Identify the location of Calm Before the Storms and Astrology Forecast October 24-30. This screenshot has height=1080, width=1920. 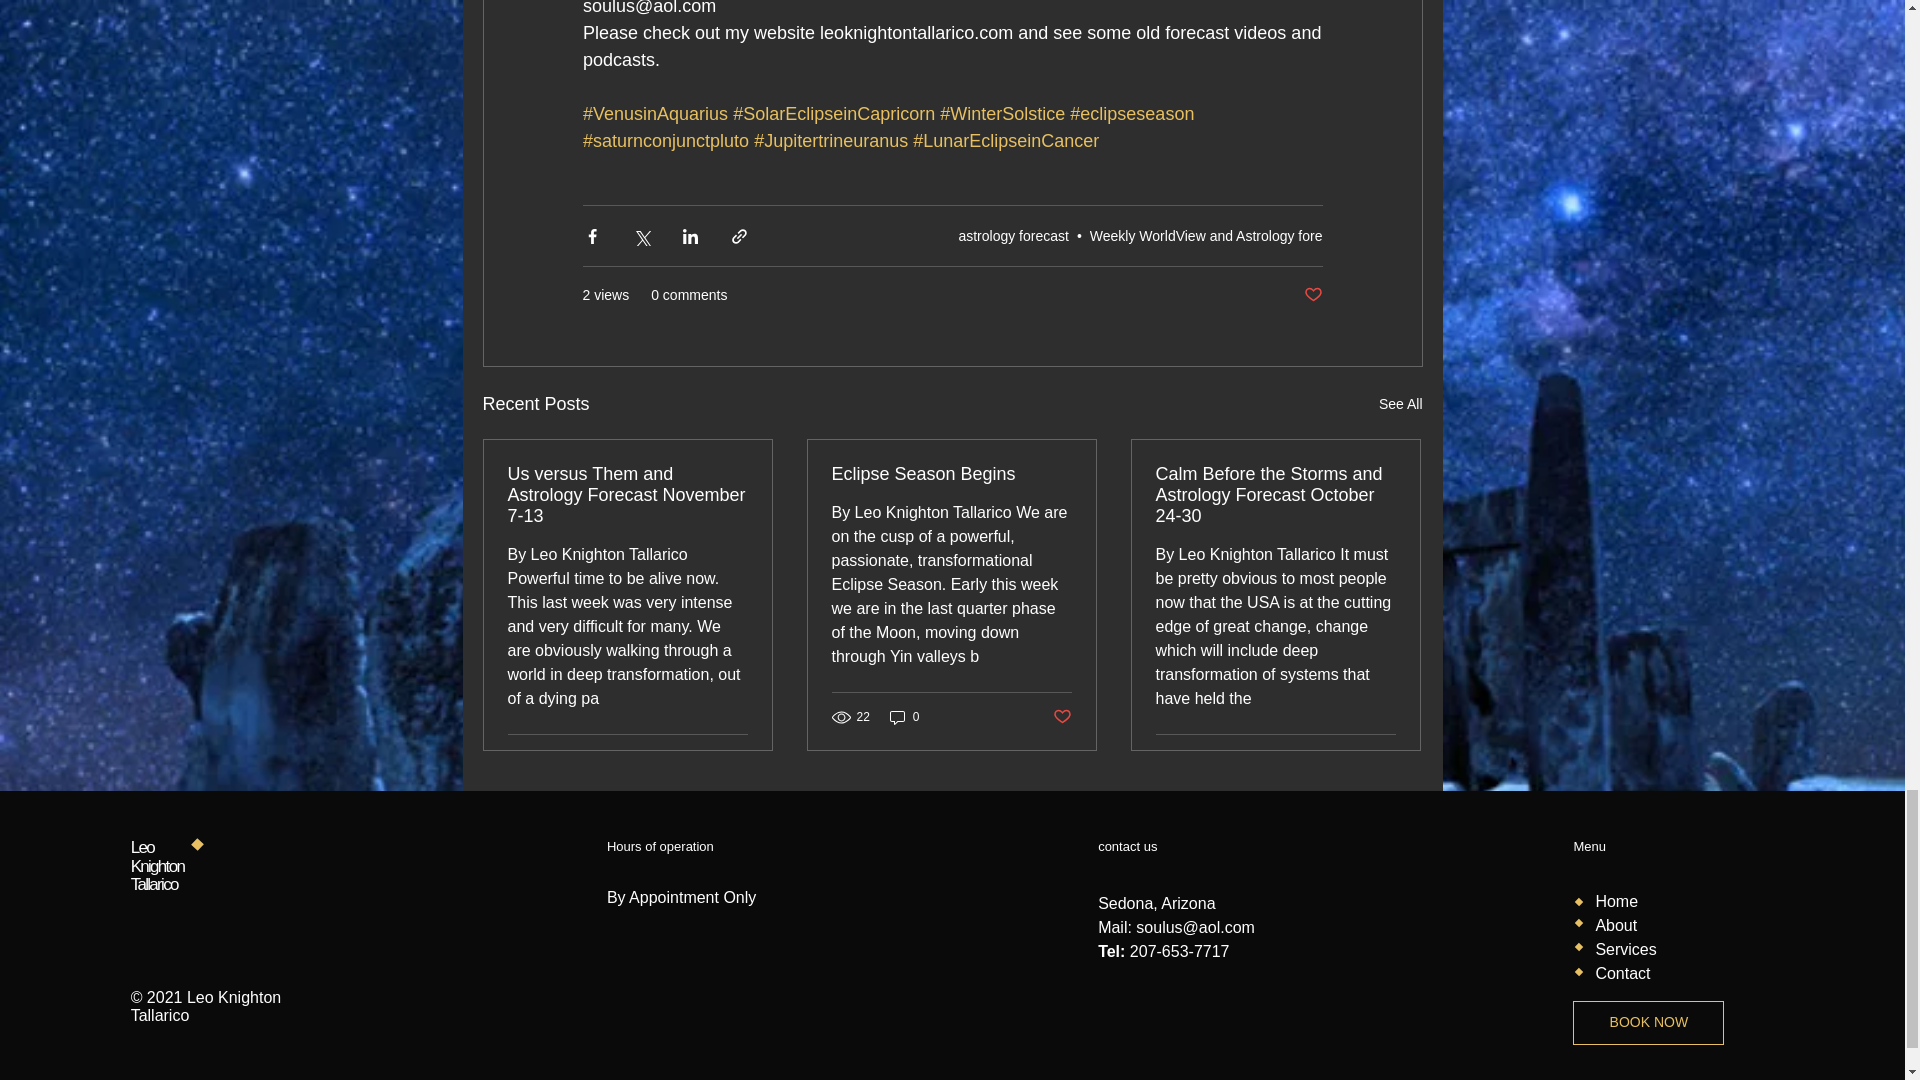
(1275, 496).